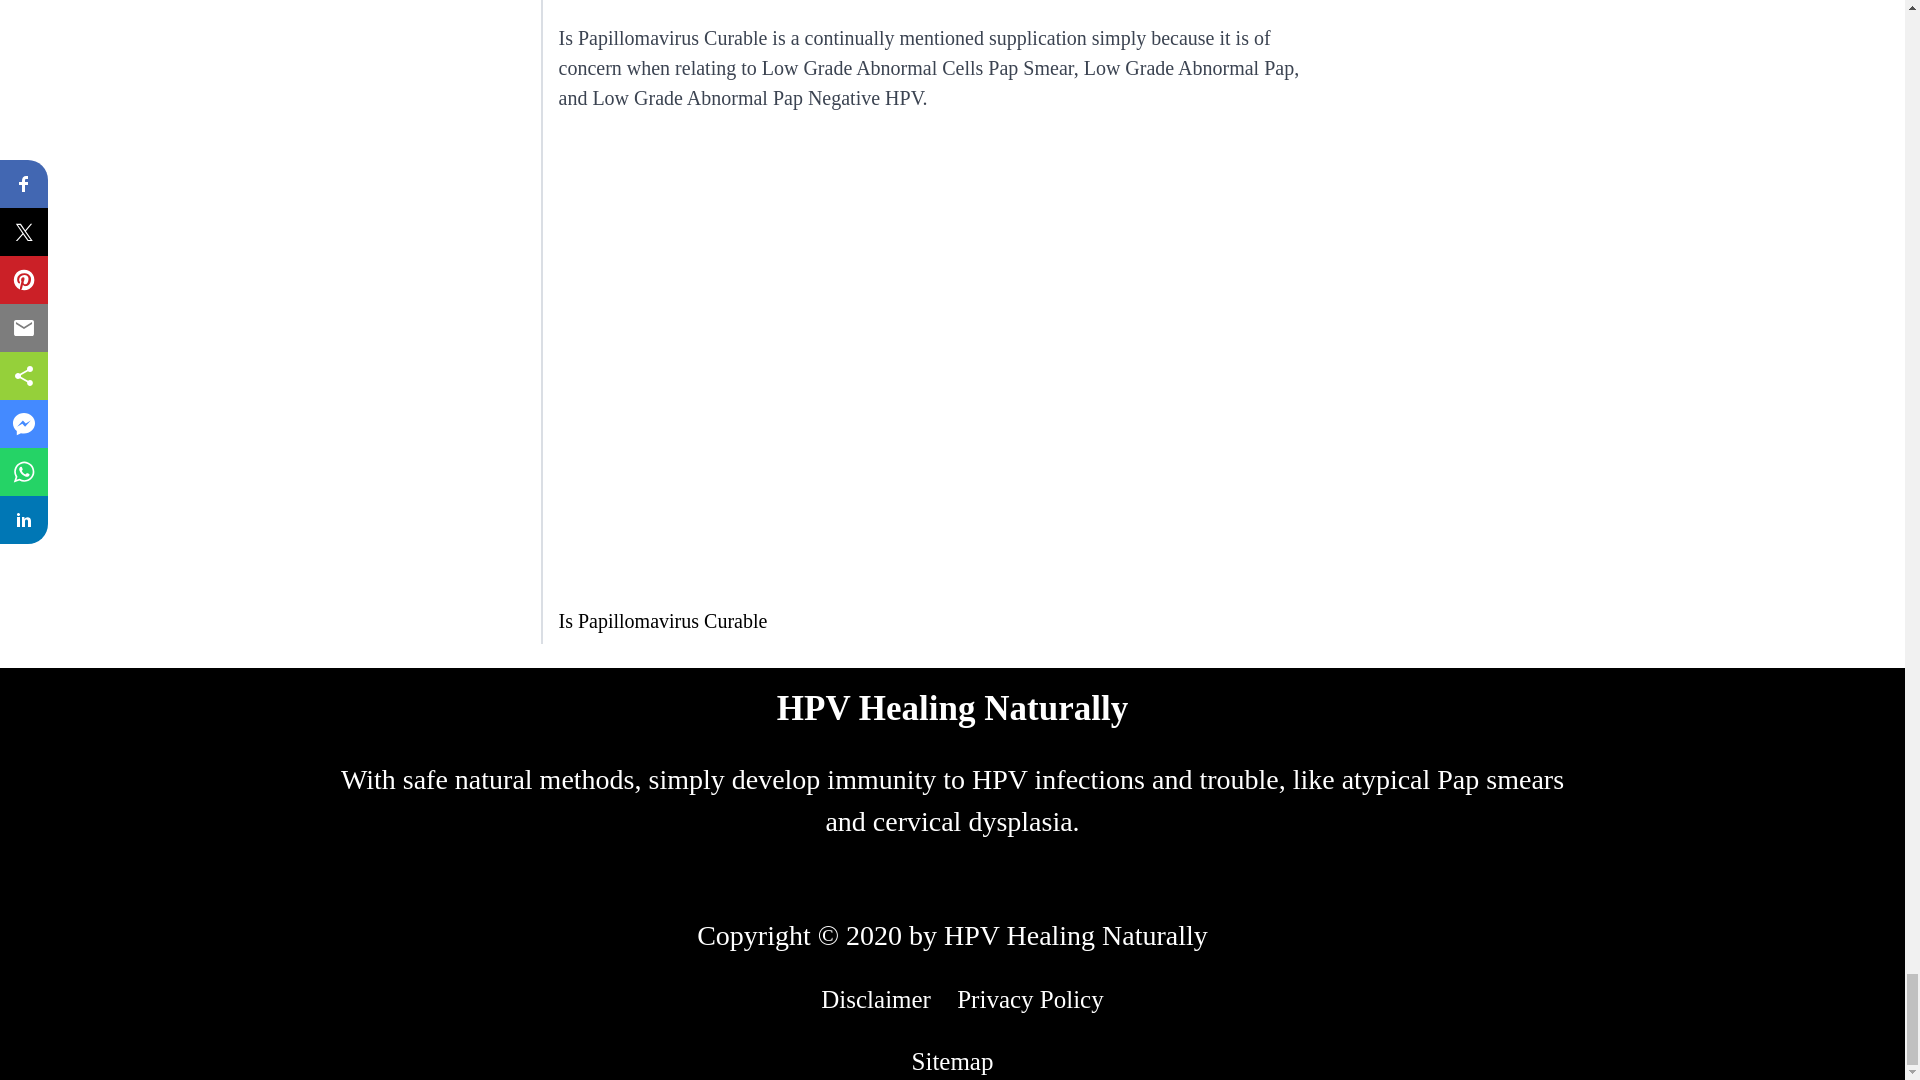 This screenshot has width=1920, height=1080. What do you see at coordinates (876, 1000) in the screenshot?
I see `Disclaimer` at bounding box center [876, 1000].